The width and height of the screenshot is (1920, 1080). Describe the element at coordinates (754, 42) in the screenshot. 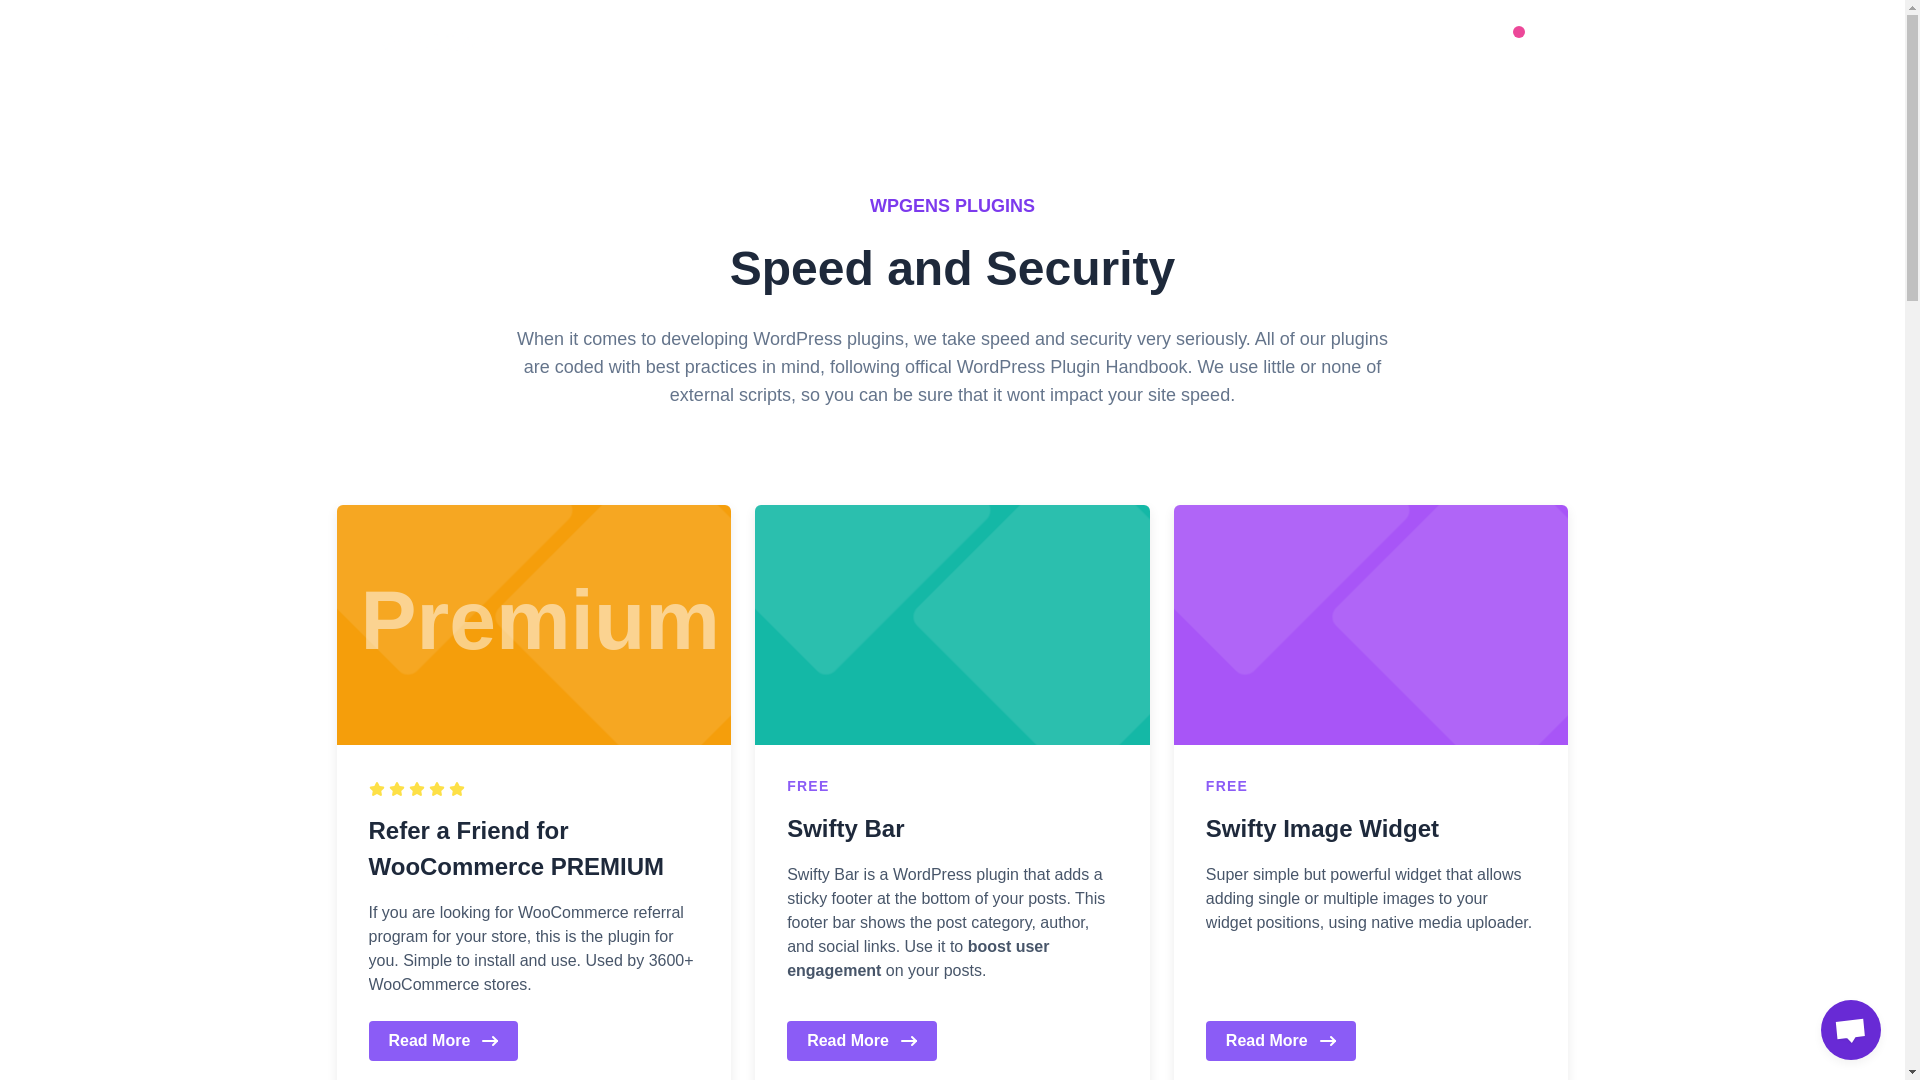

I see `Home` at that location.